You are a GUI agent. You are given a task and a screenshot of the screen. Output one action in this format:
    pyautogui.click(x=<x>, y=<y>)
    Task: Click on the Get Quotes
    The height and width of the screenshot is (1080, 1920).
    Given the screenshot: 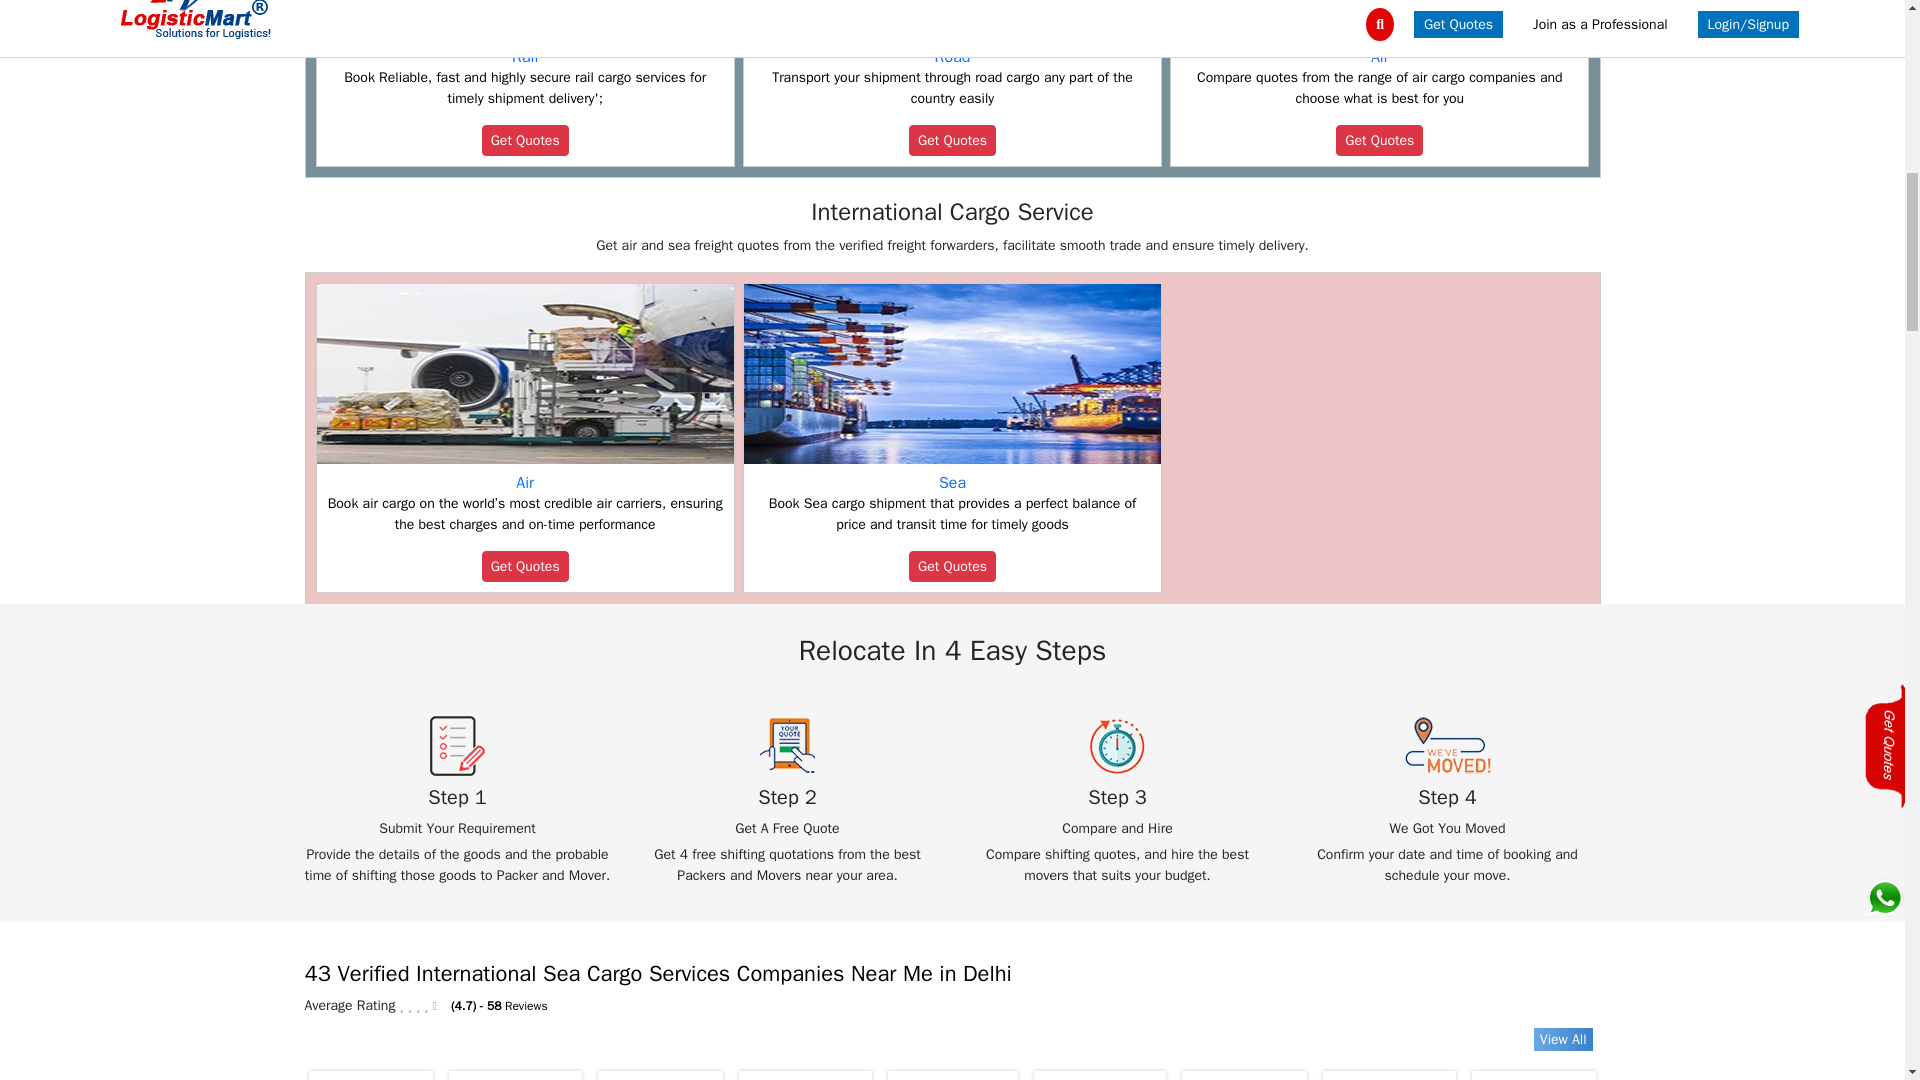 What is the action you would take?
    pyautogui.click(x=524, y=566)
    